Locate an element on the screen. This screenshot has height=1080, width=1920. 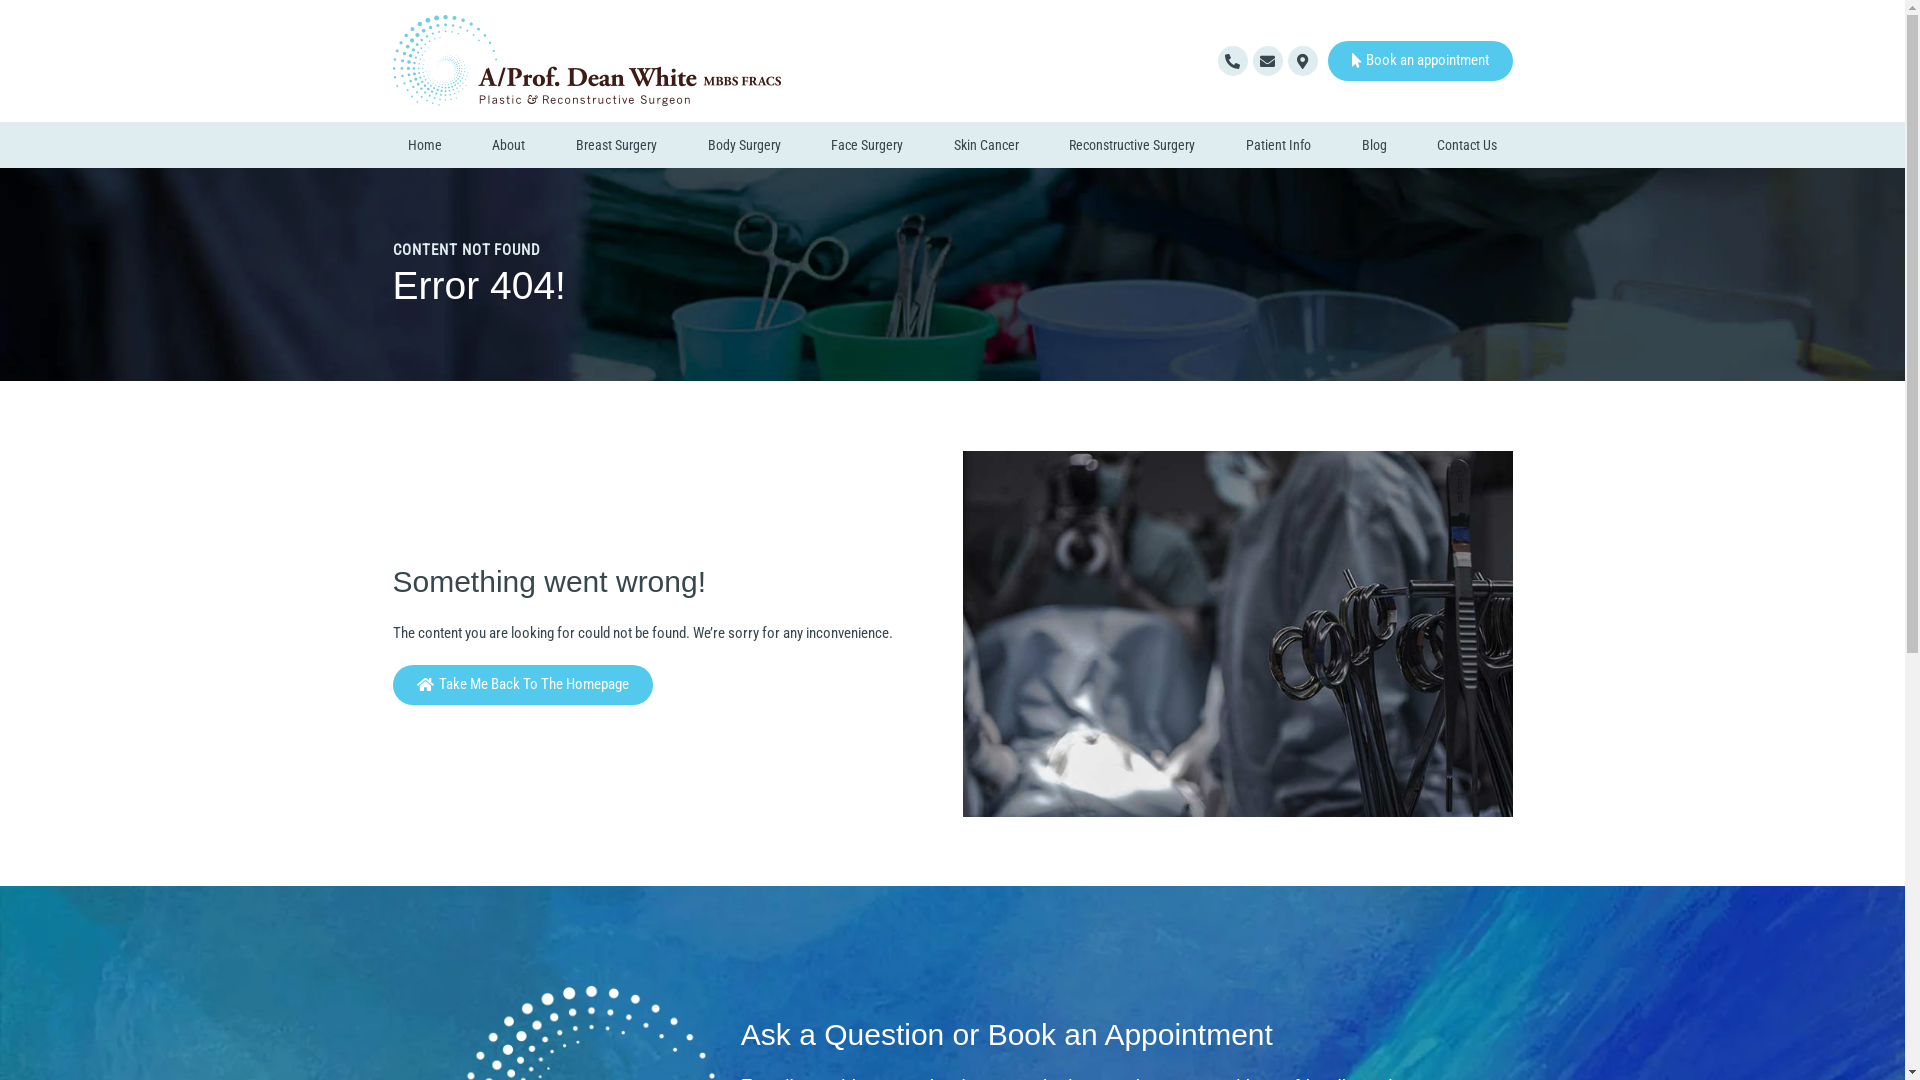
Patient Info is located at coordinates (1279, 145).